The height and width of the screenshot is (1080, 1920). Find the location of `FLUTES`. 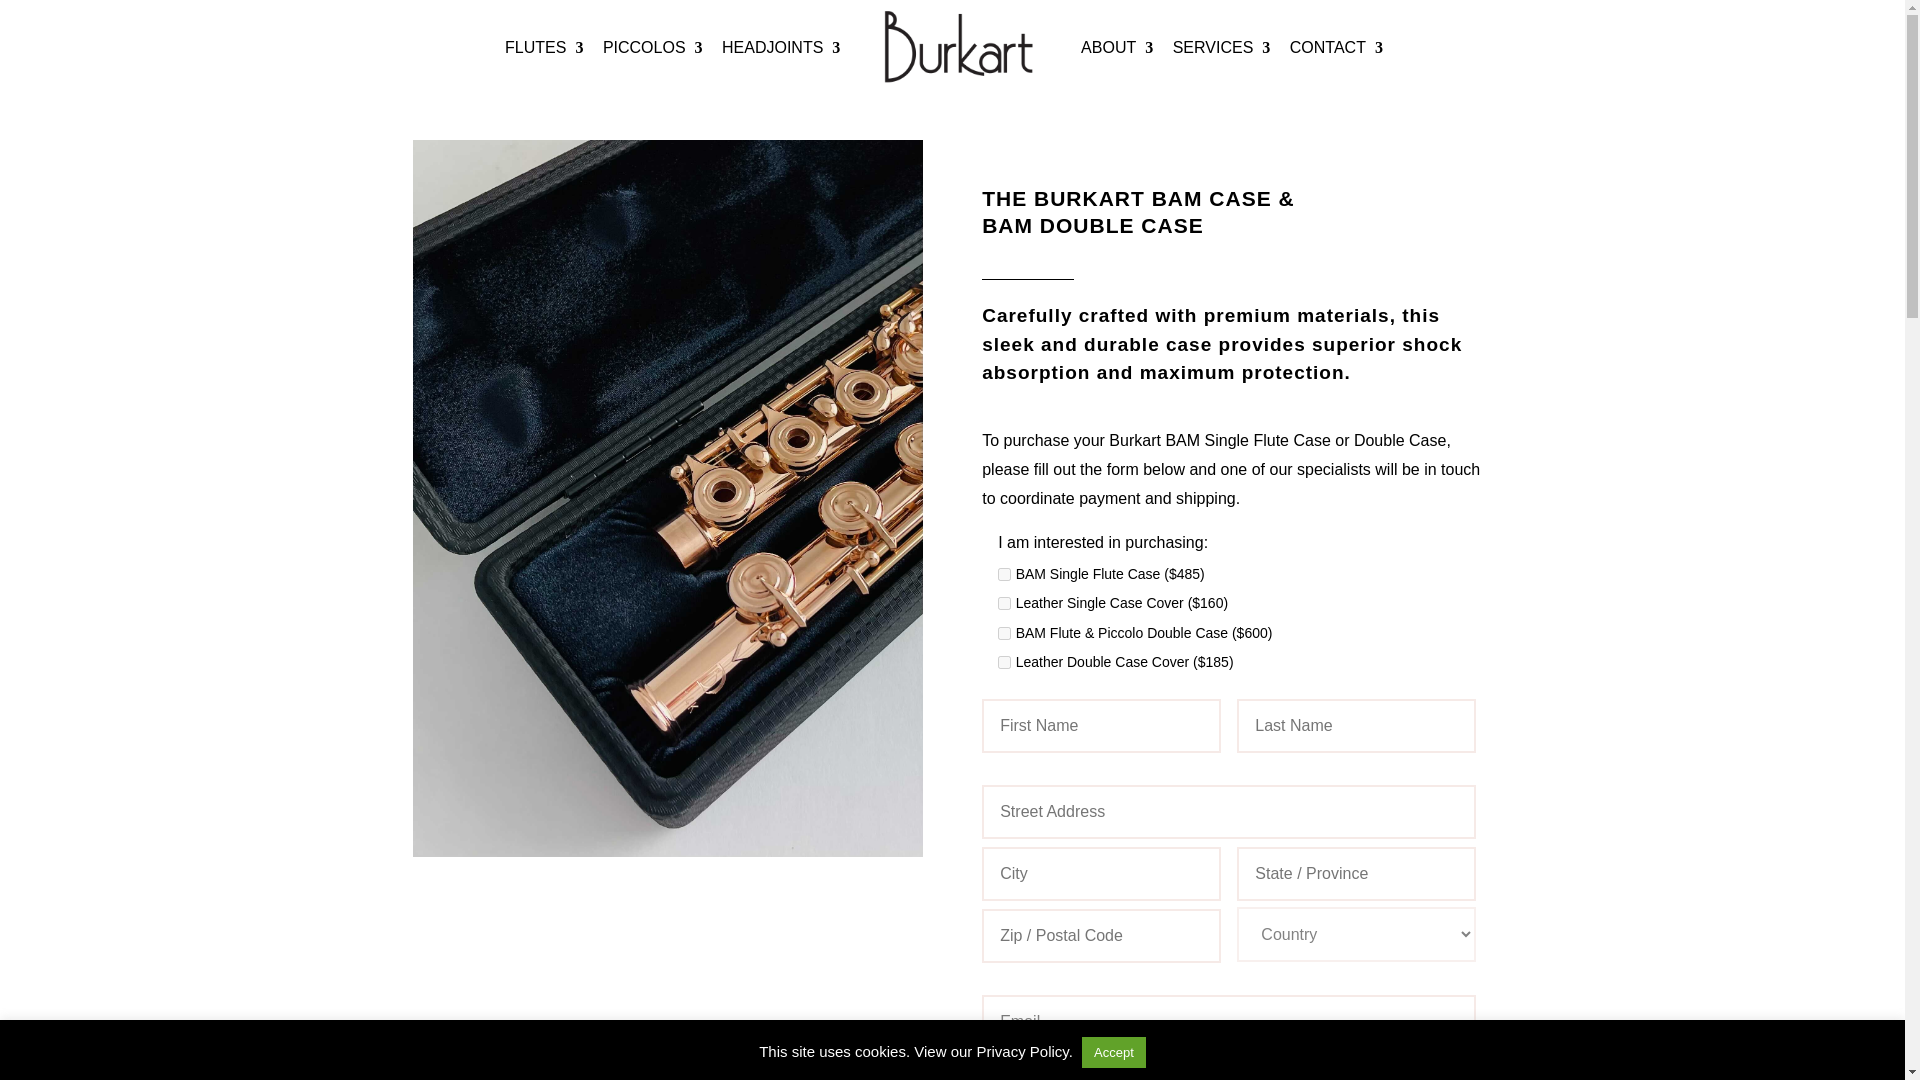

FLUTES is located at coordinates (544, 68).